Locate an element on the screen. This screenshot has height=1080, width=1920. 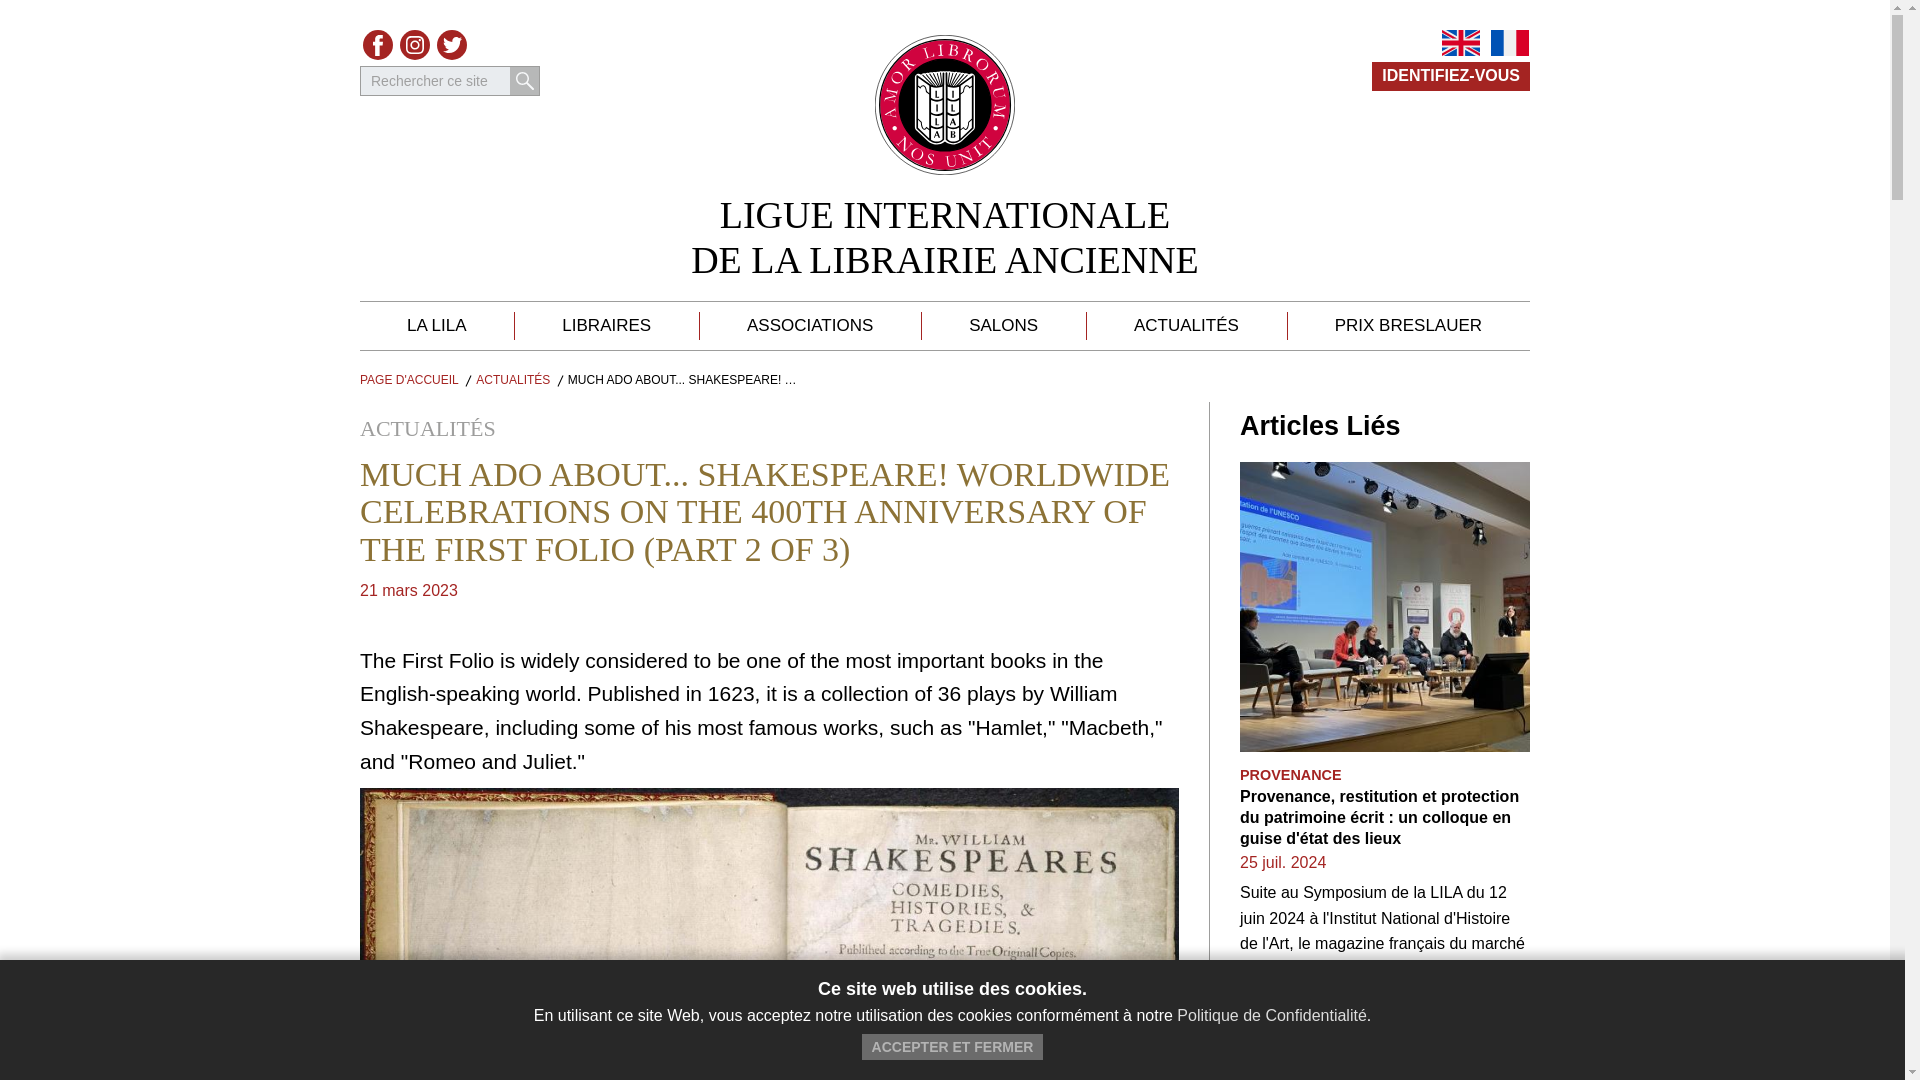
Visitez notre page Facebook is located at coordinates (378, 45).